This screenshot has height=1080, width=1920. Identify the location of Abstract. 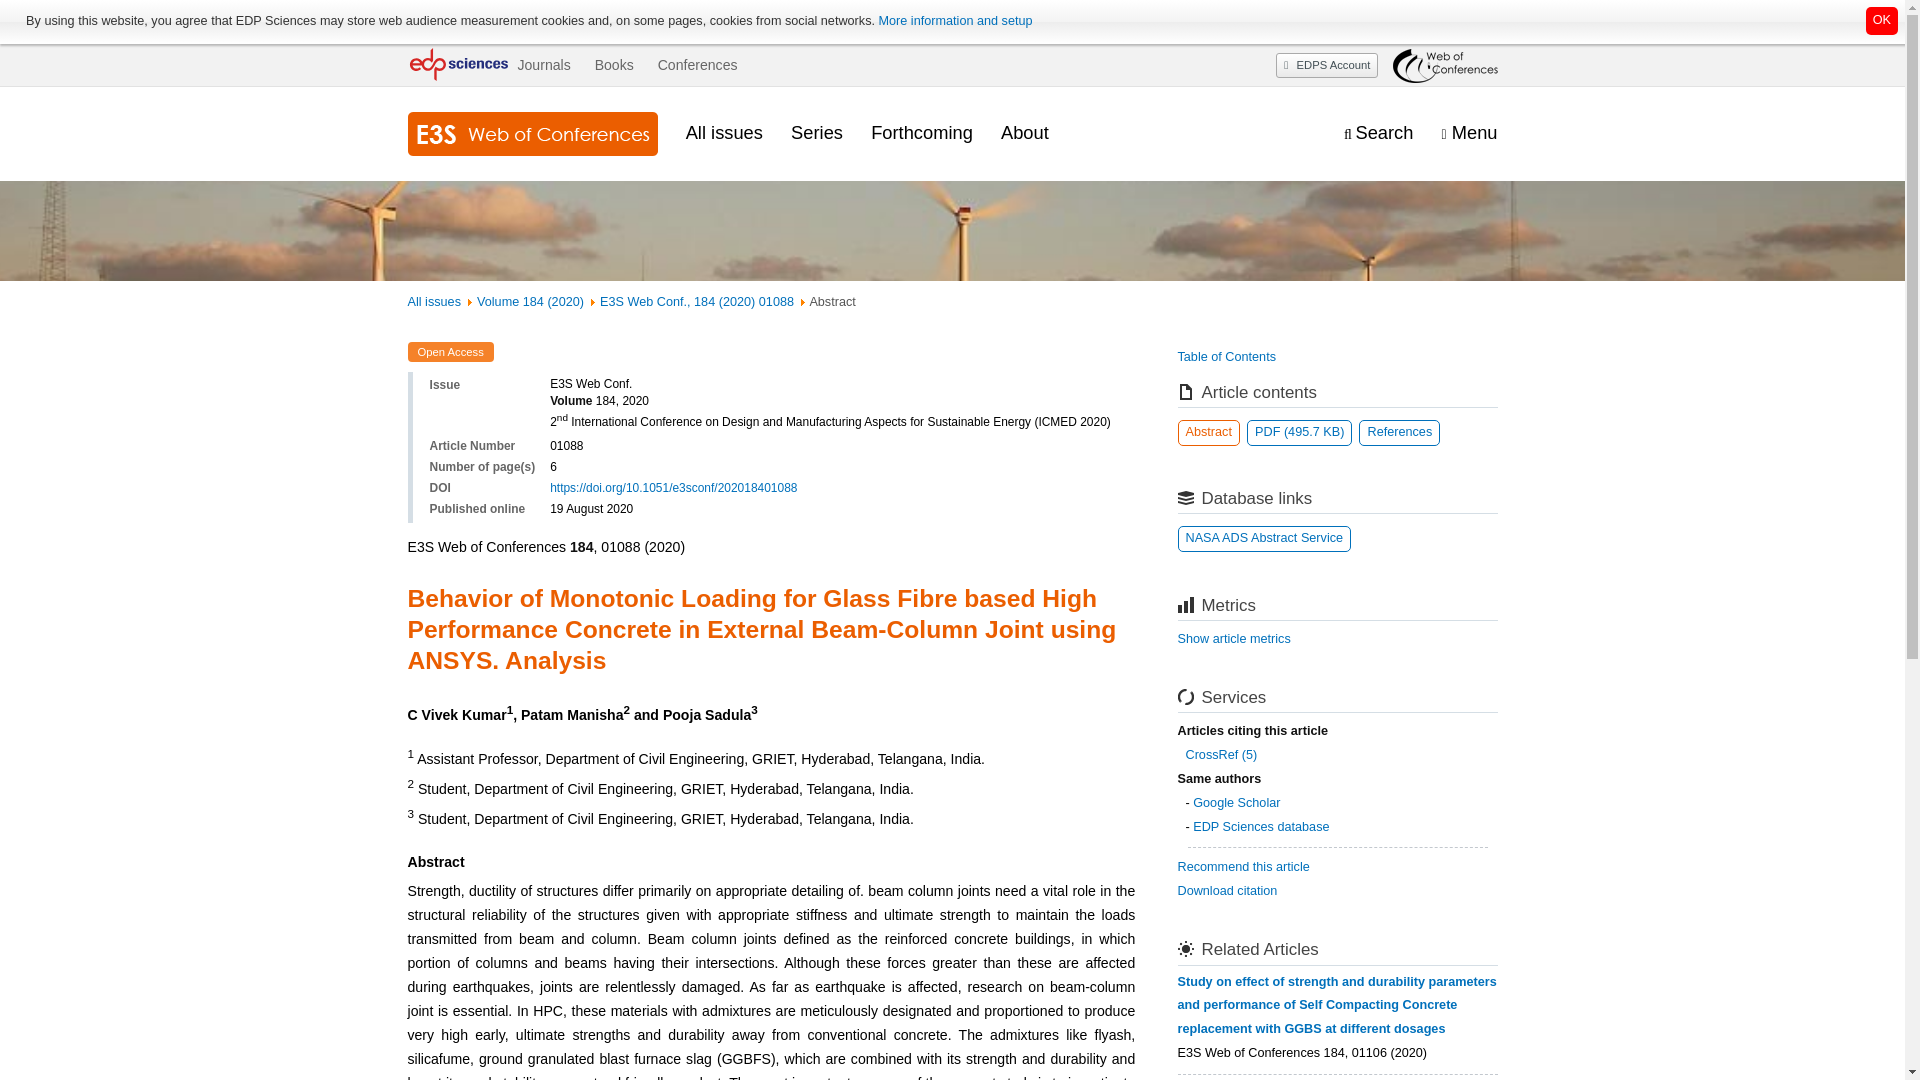
(1209, 433).